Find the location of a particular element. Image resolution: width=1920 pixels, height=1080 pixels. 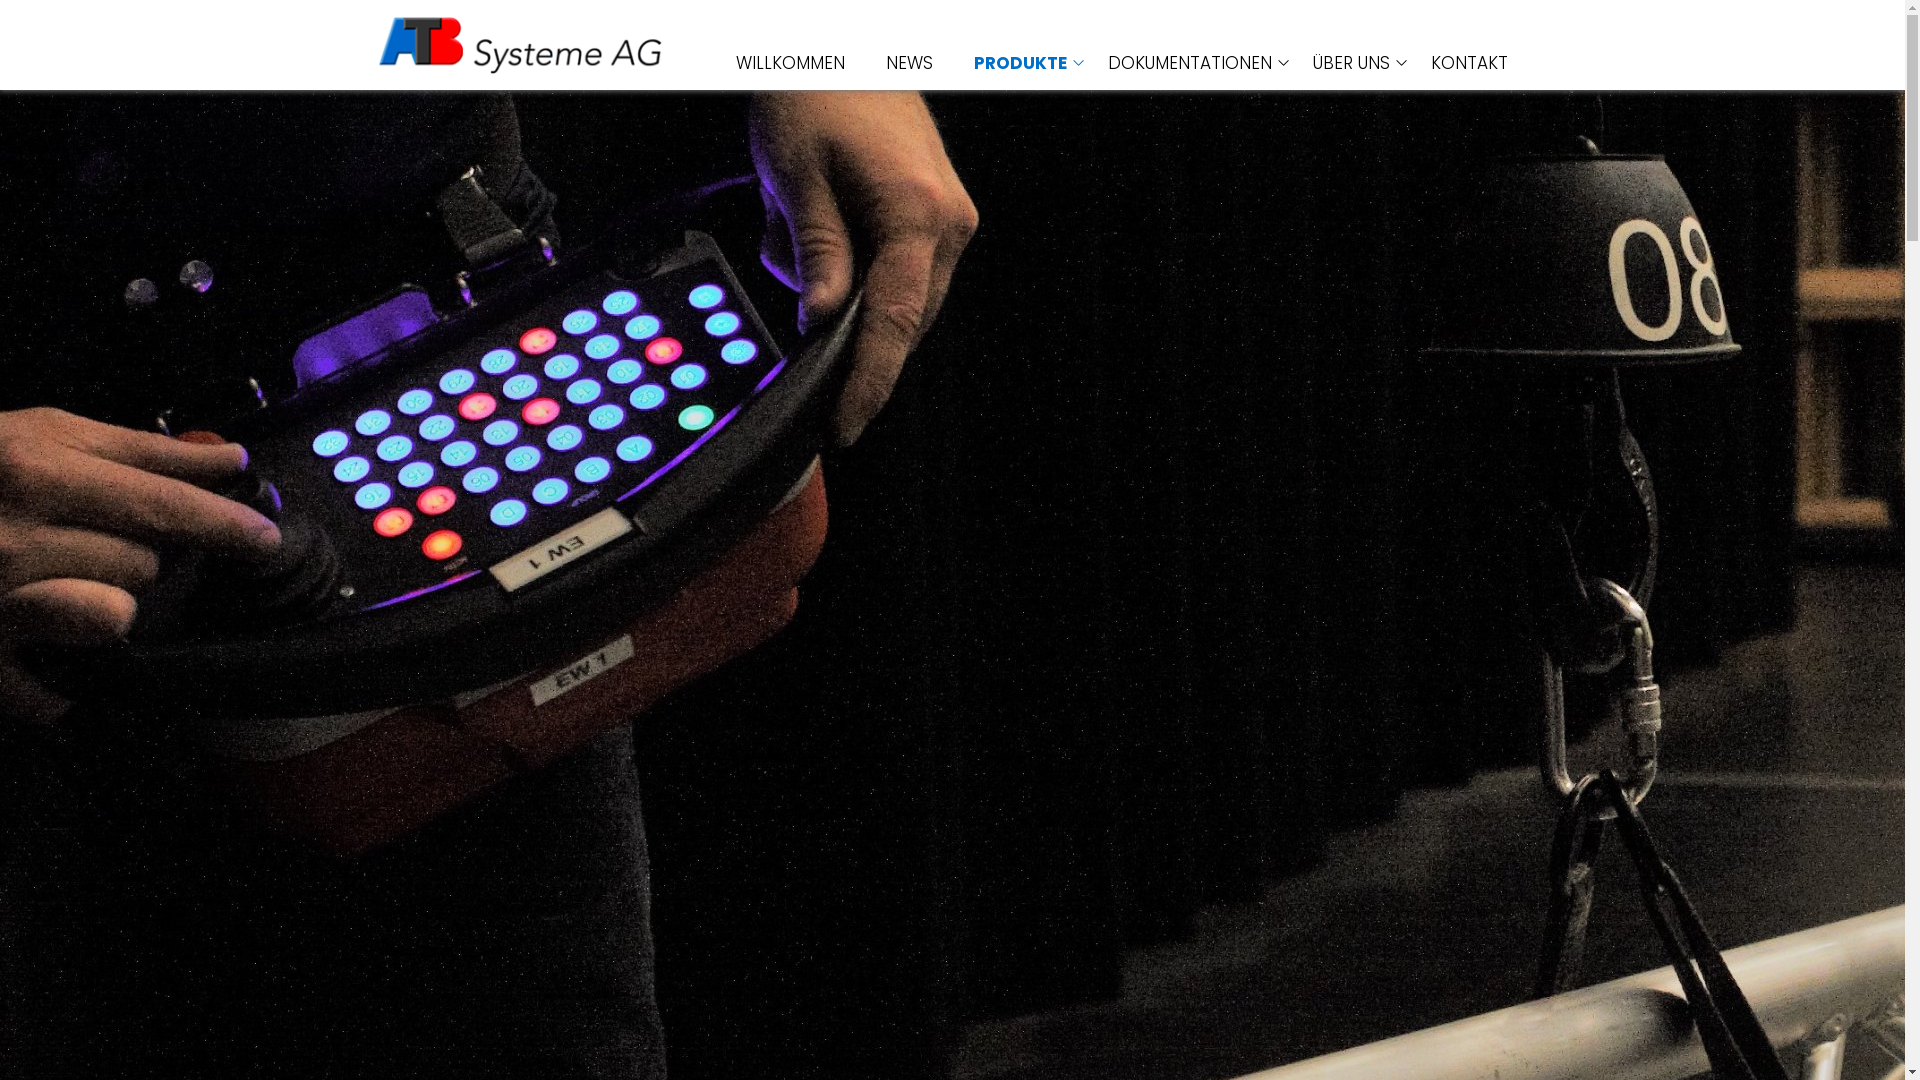

WILLKOMMEN is located at coordinates (790, 63).